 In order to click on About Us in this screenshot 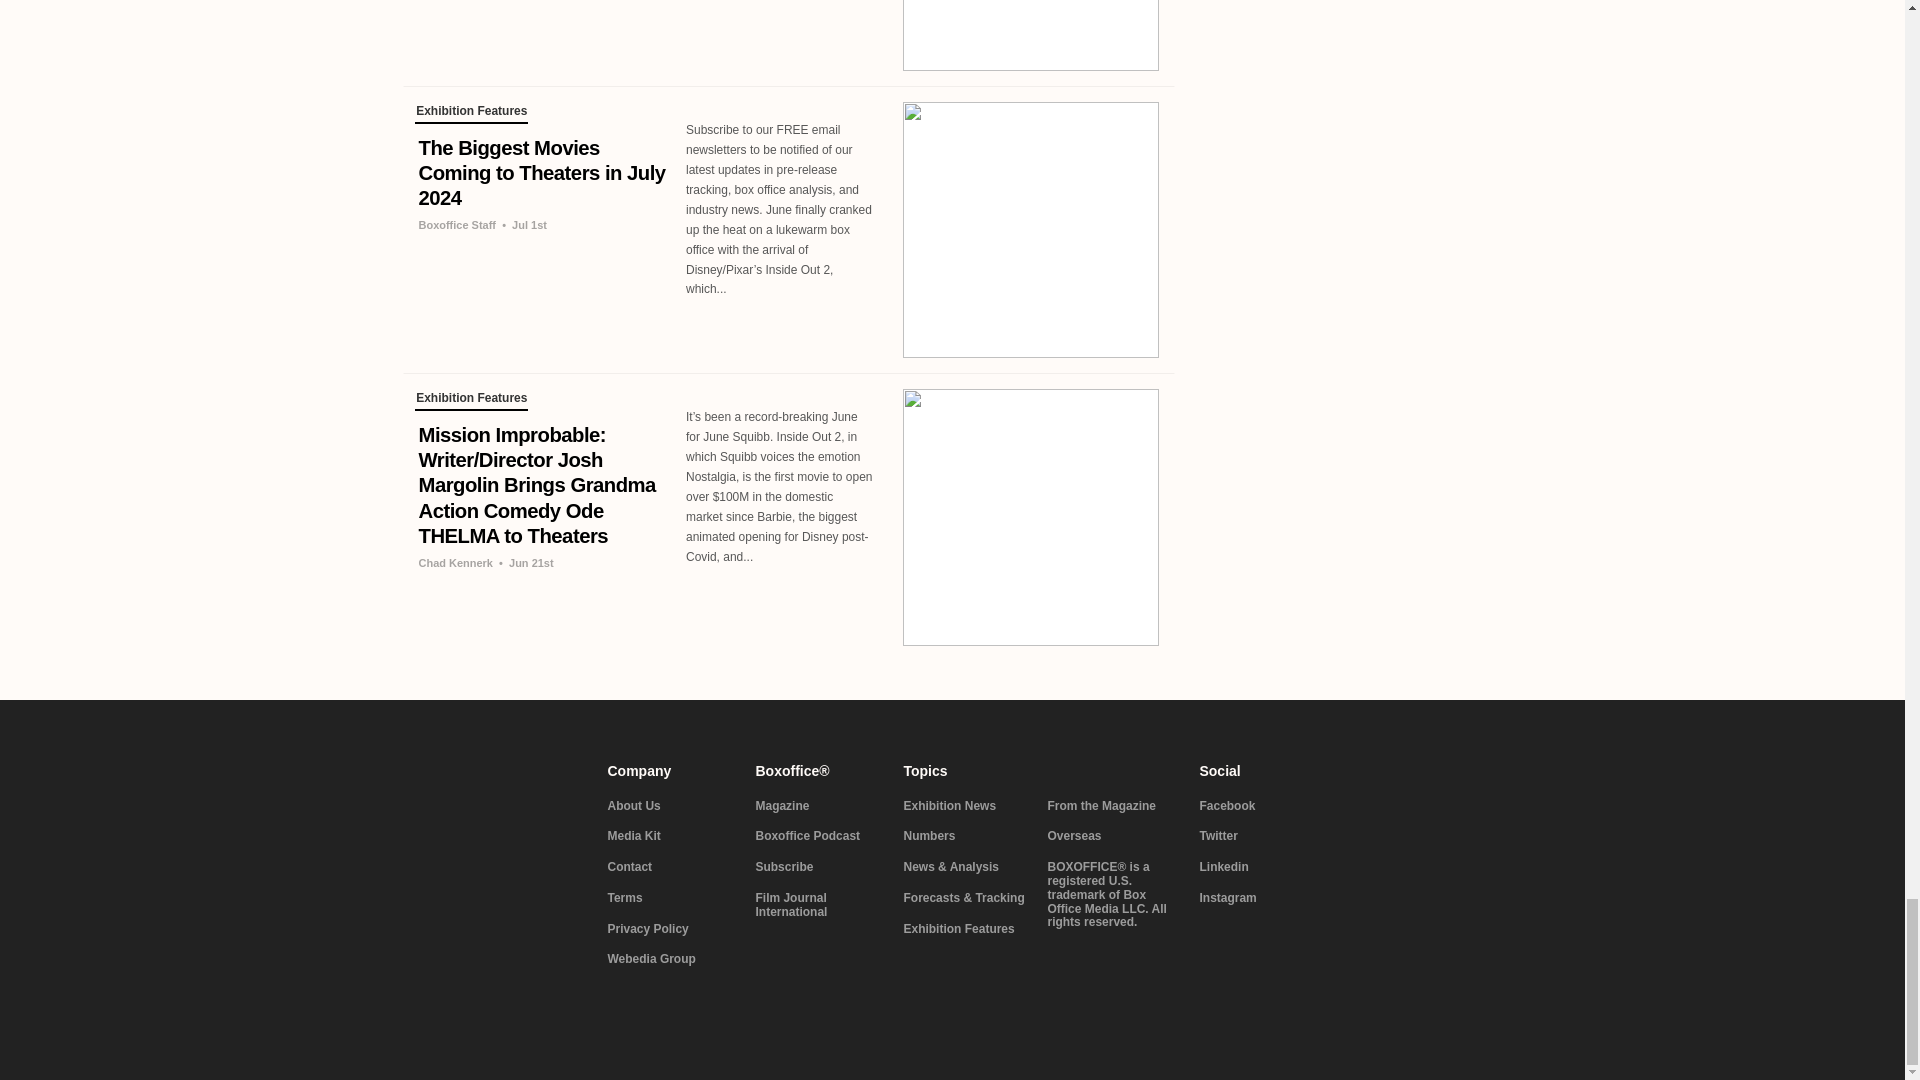, I will do `click(670, 807)`.